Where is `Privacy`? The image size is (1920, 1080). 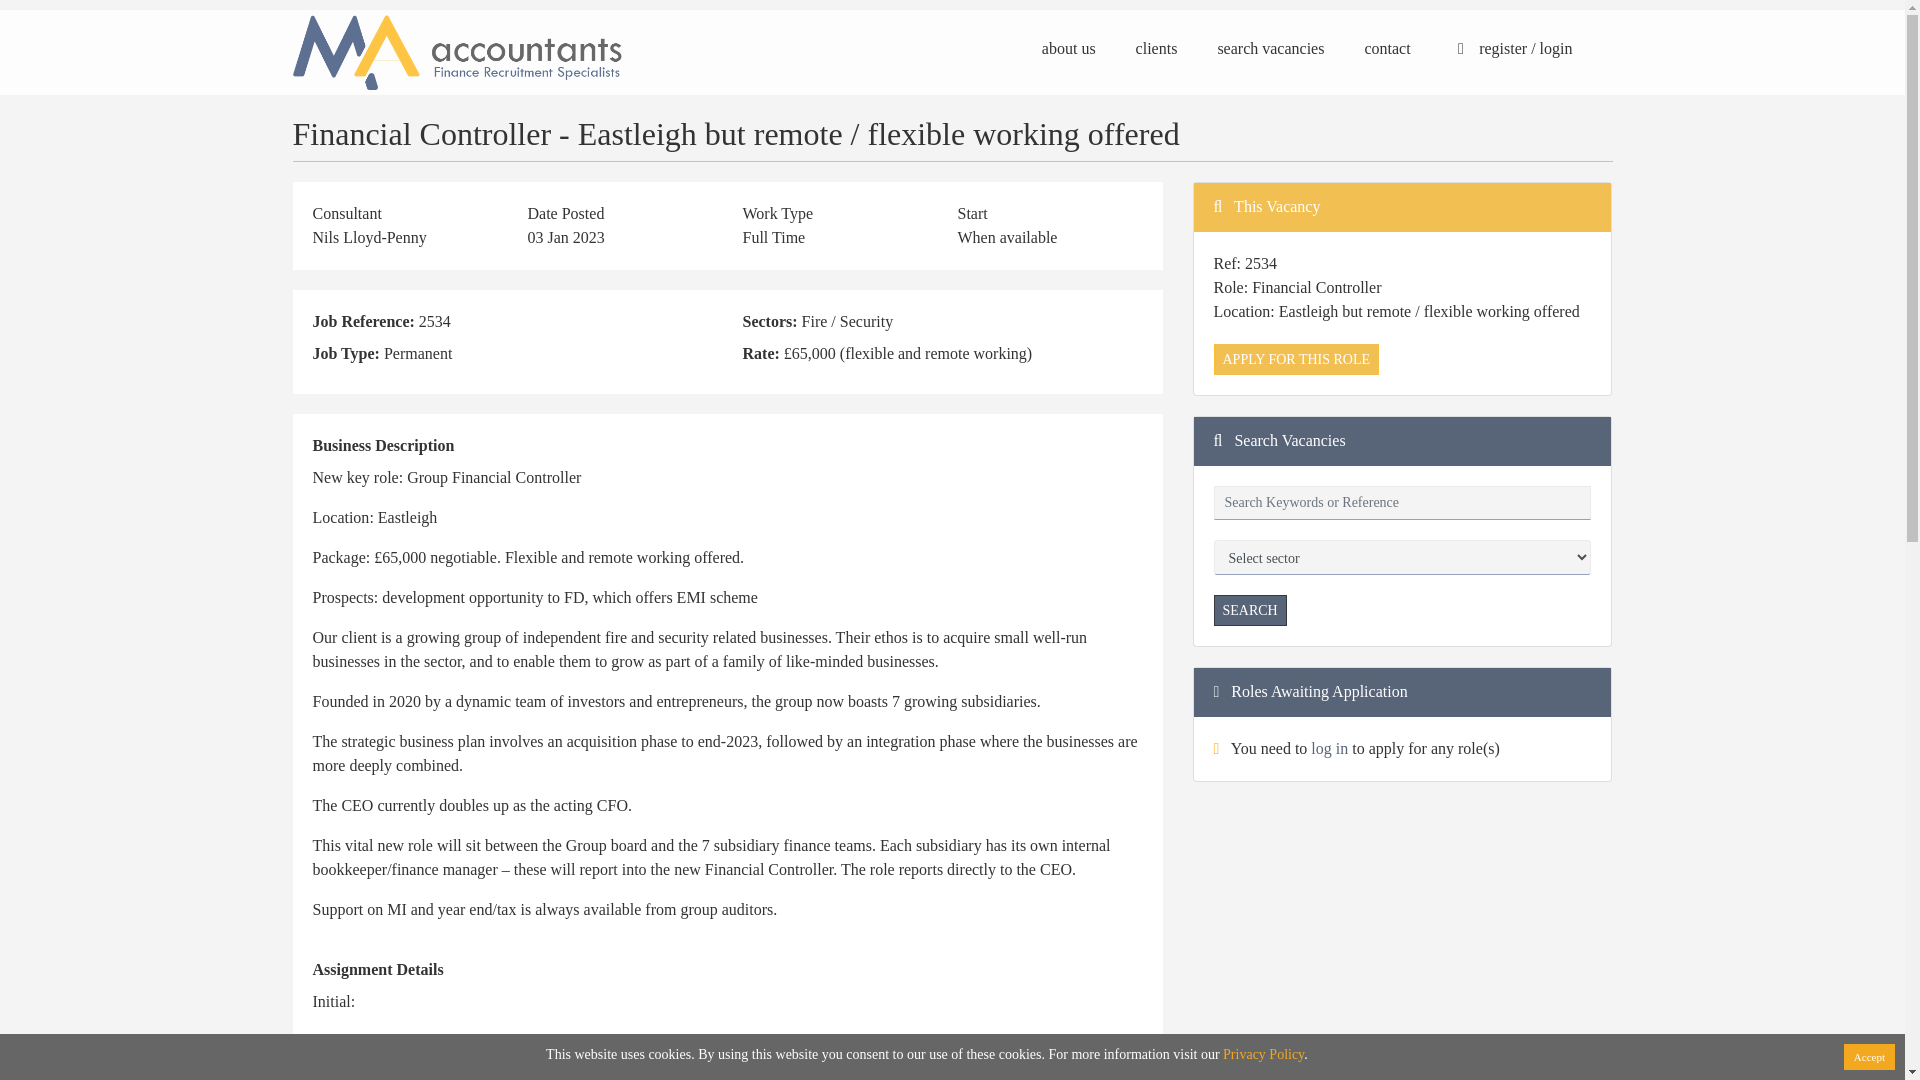 Privacy is located at coordinates (316, 931).